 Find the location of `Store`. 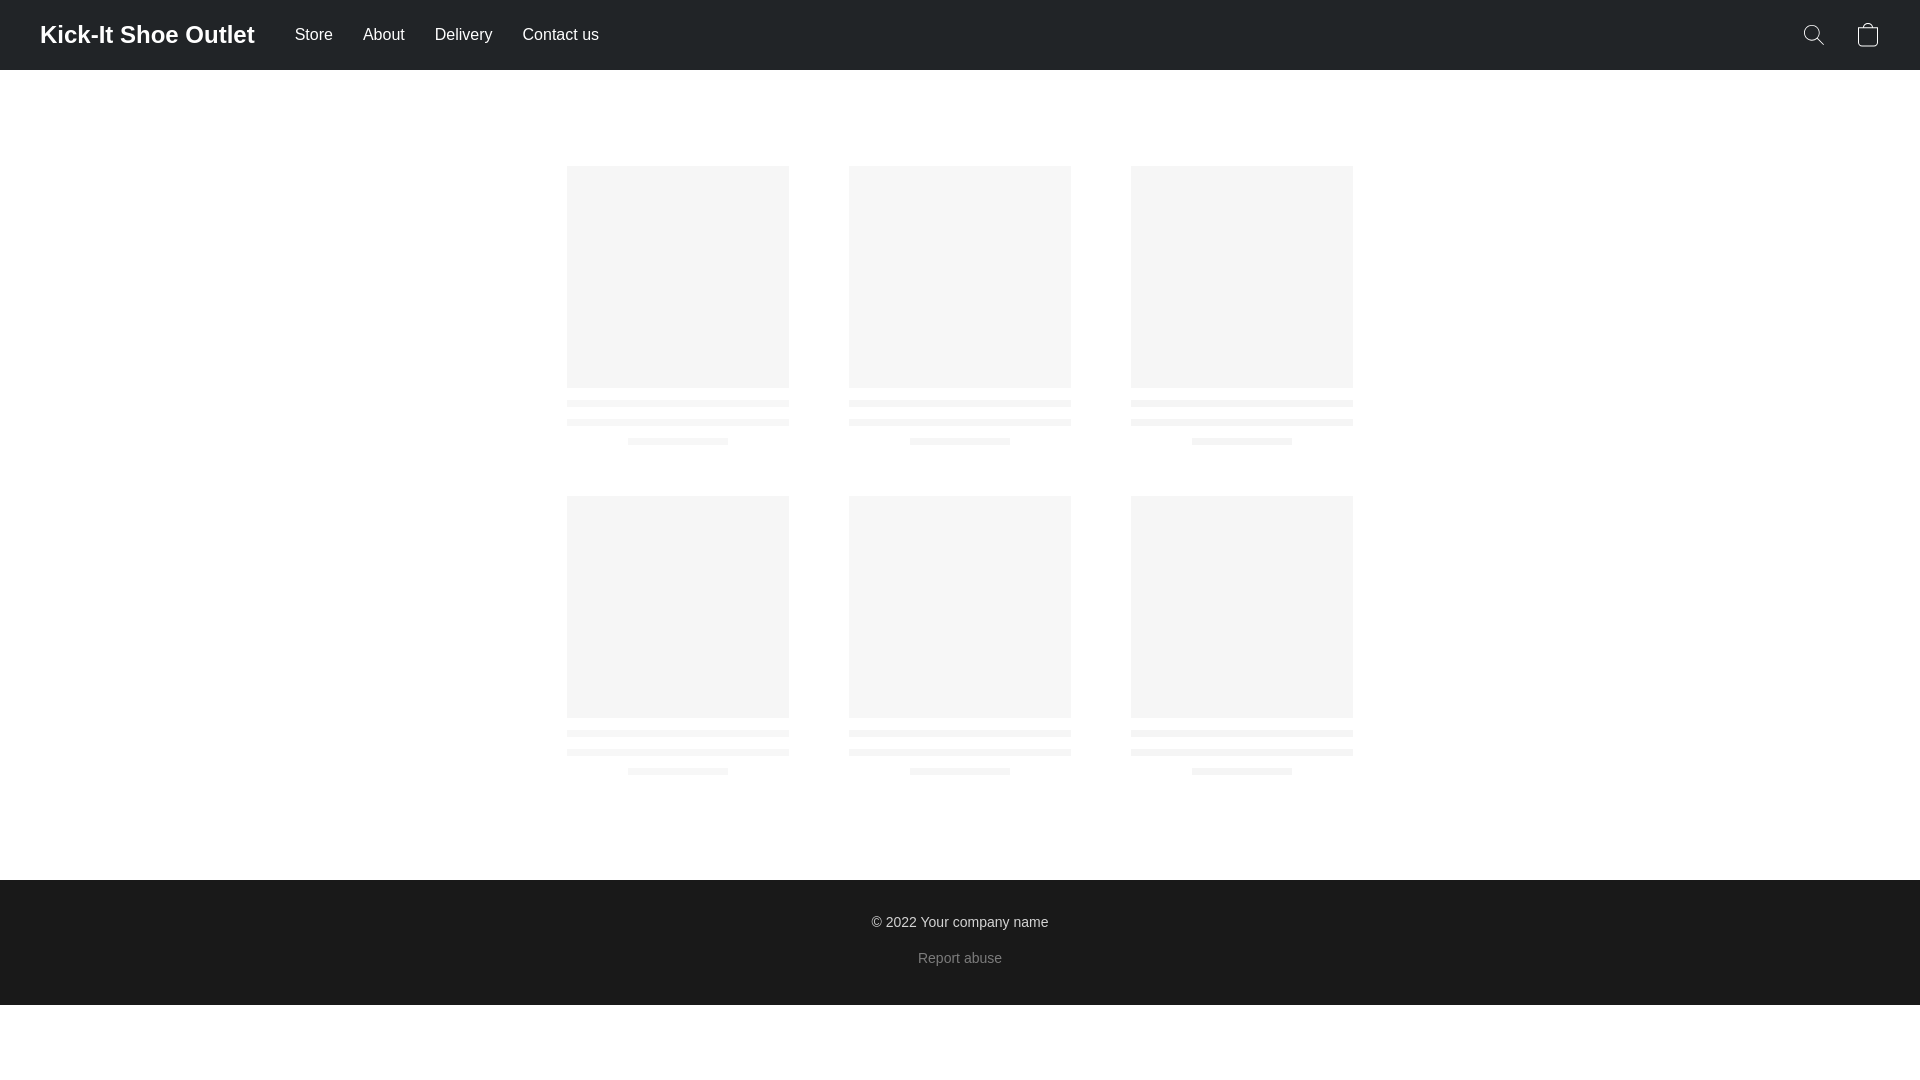

Store is located at coordinates (321, 35).